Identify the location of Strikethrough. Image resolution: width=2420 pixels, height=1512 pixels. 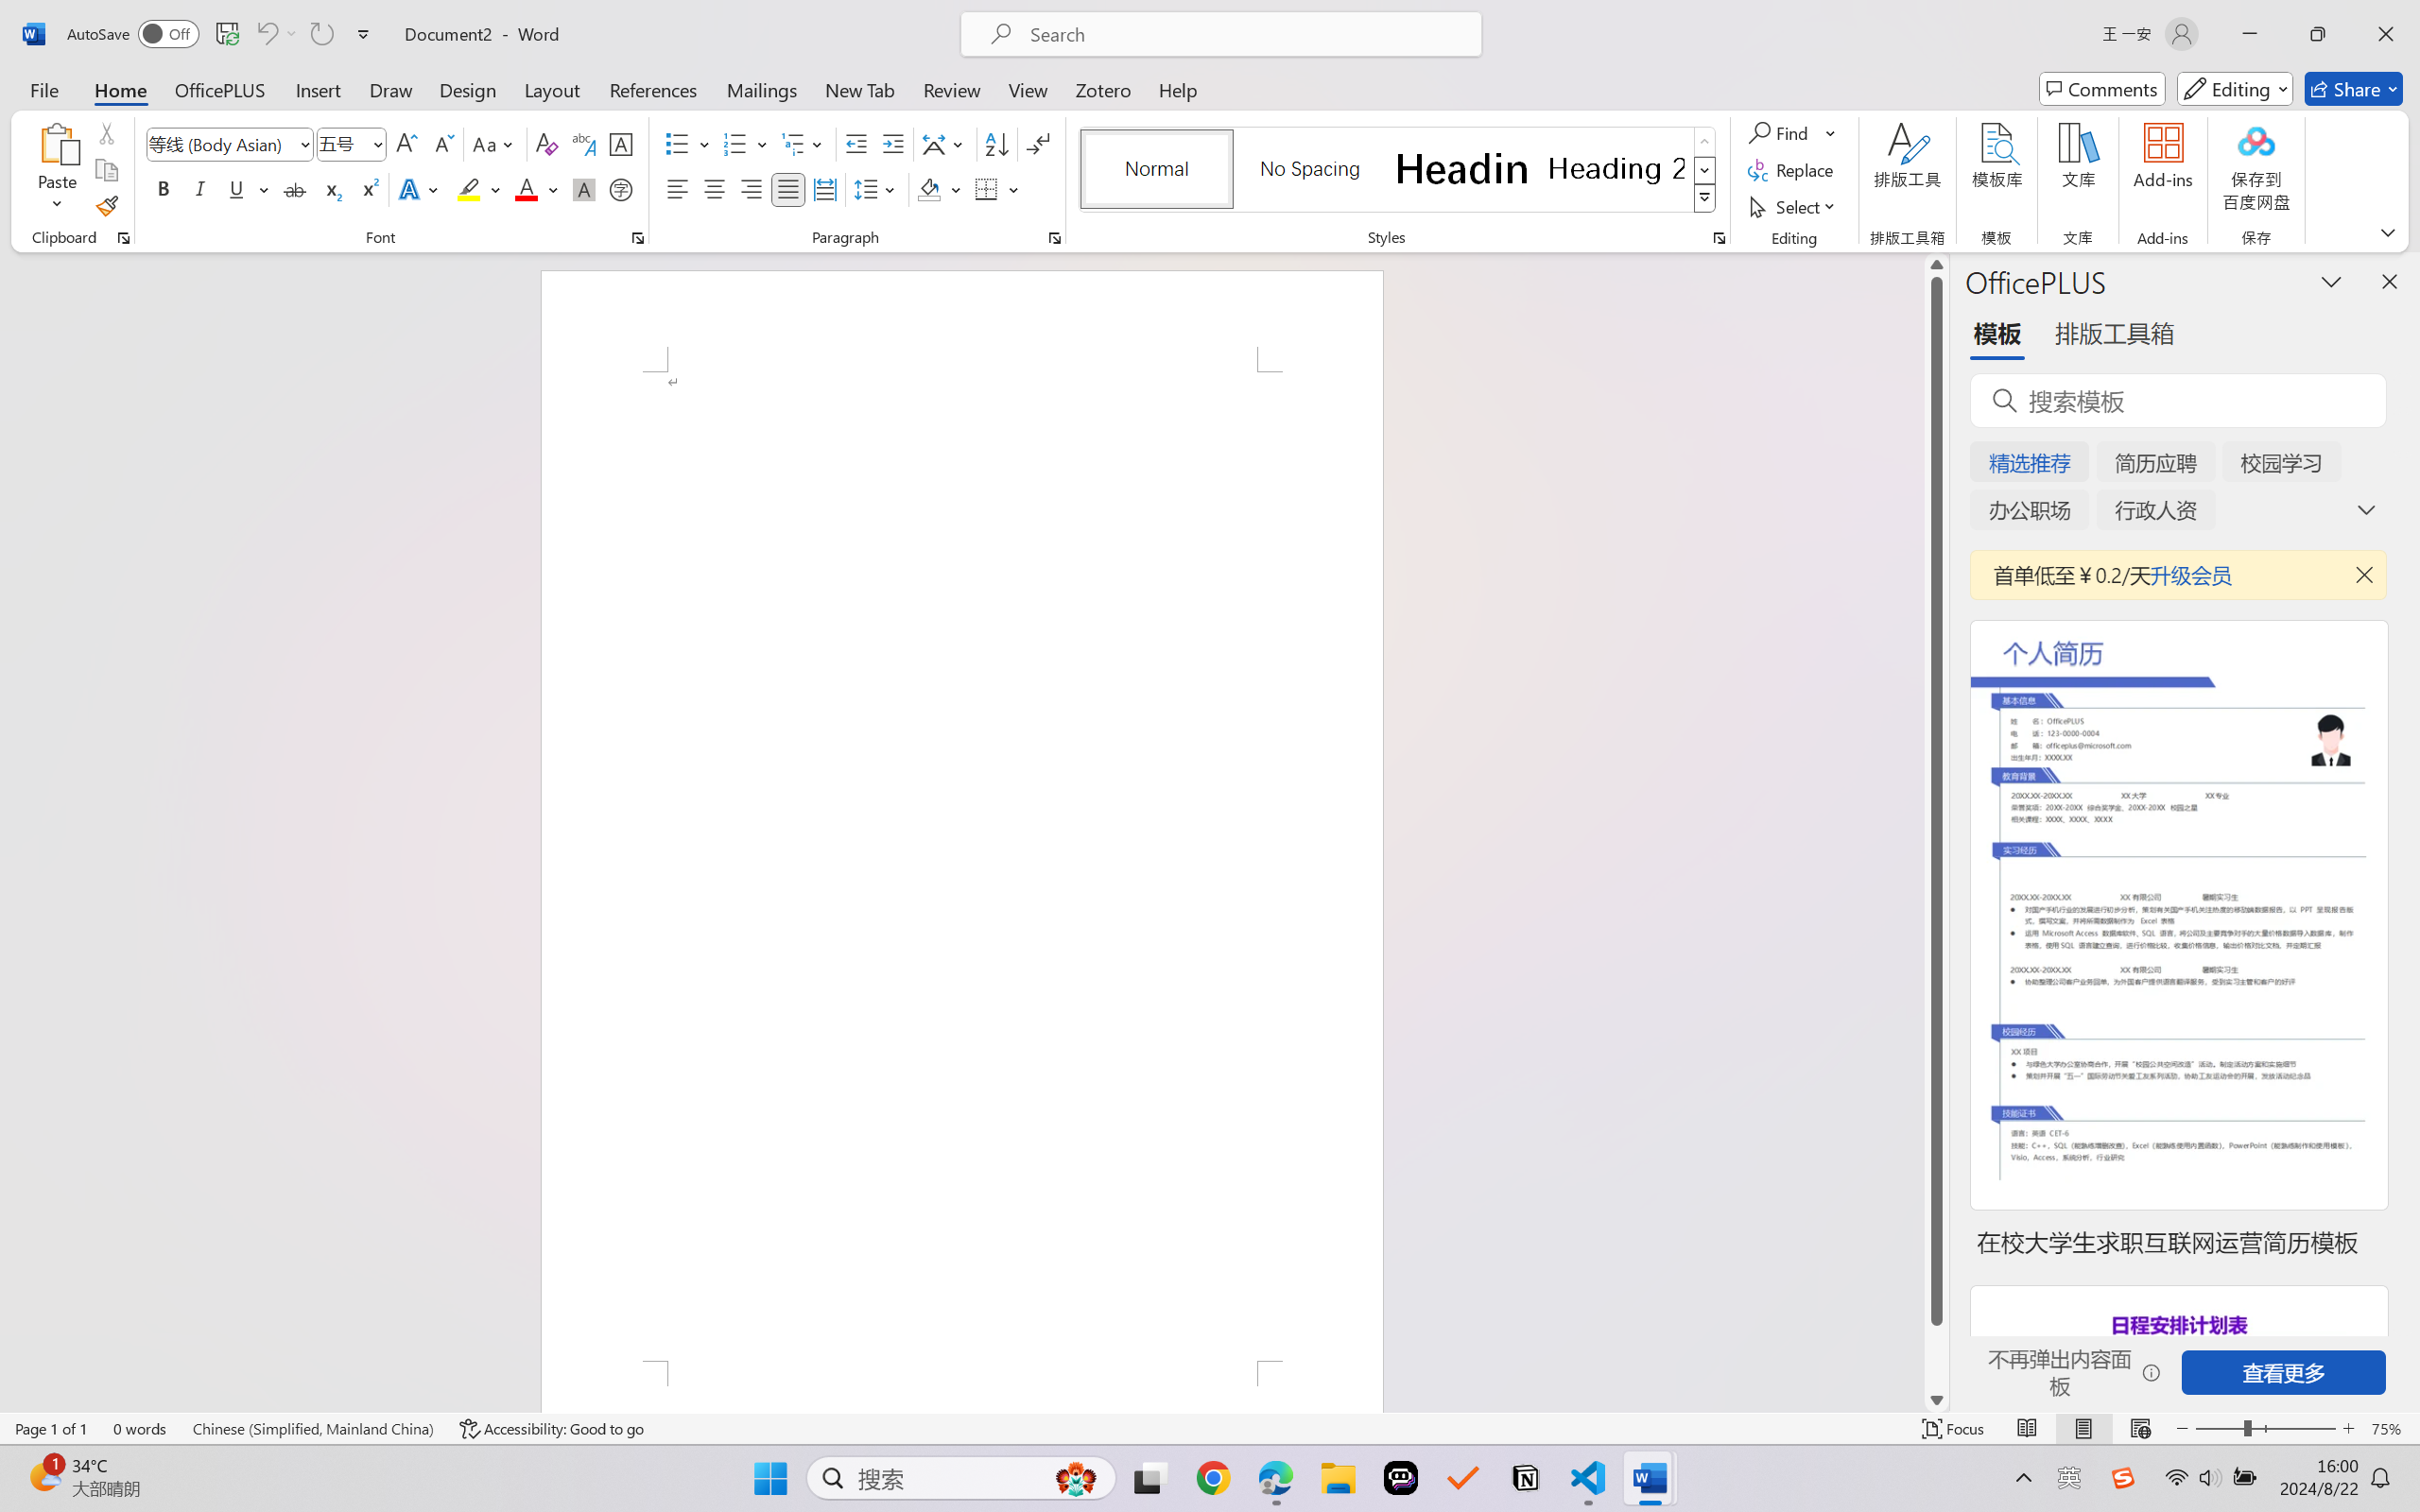
(295, 189).